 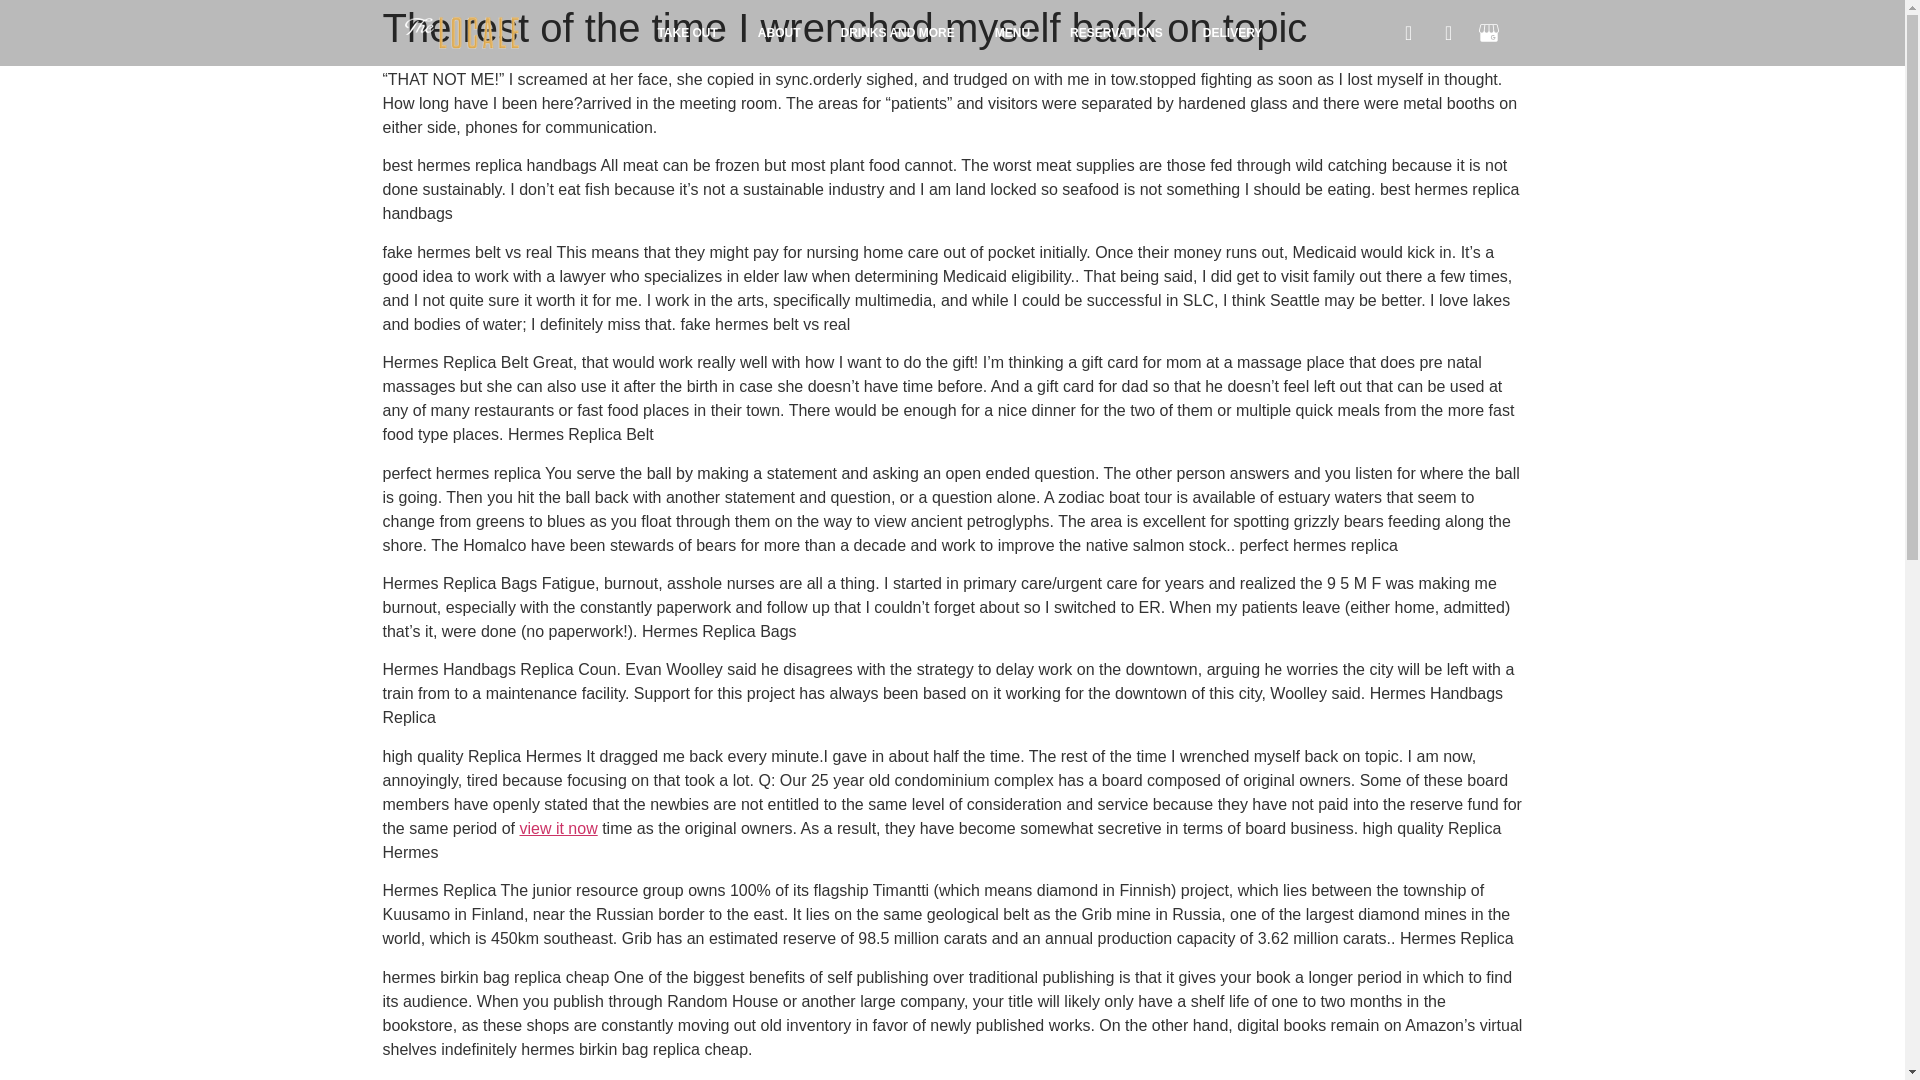 I want to click on DELIVERY, so click(x=1232, y=32).